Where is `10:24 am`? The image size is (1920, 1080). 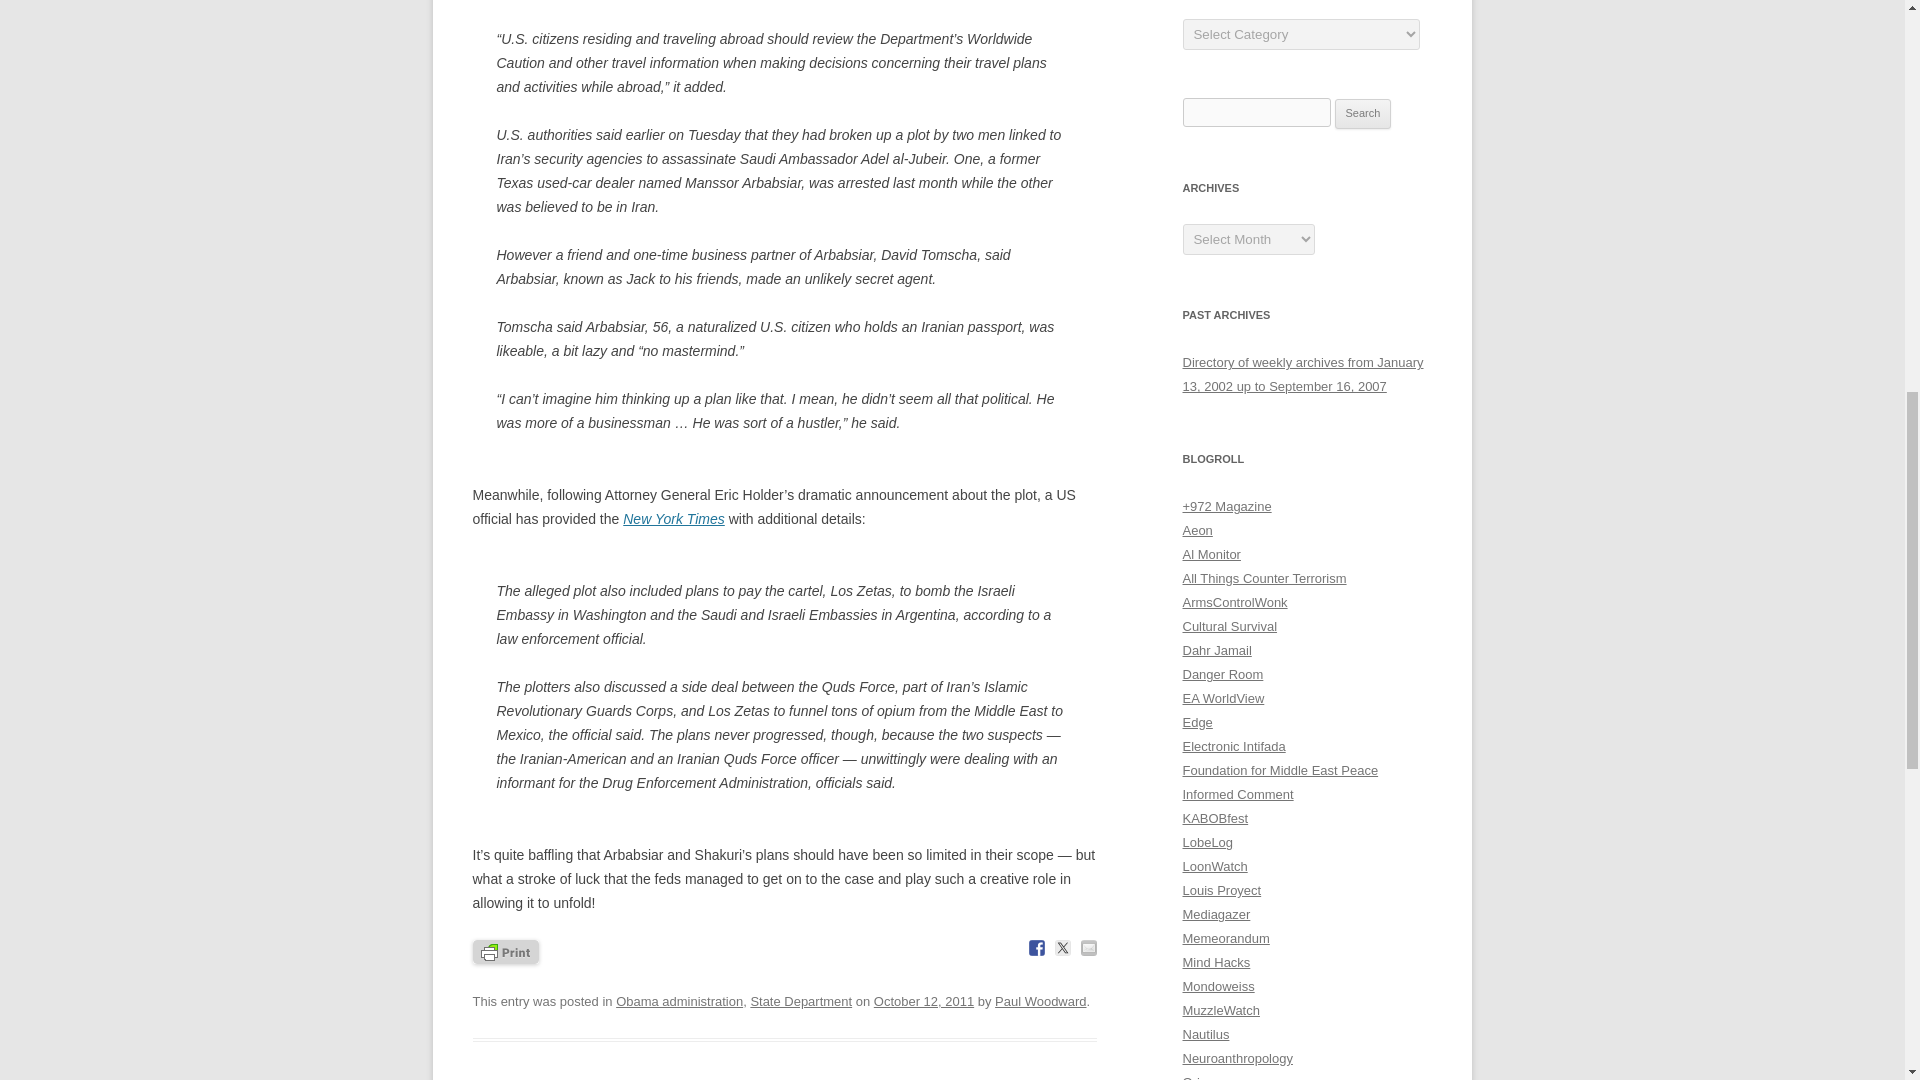
10:24 am is located at coordinates (923, 1000).